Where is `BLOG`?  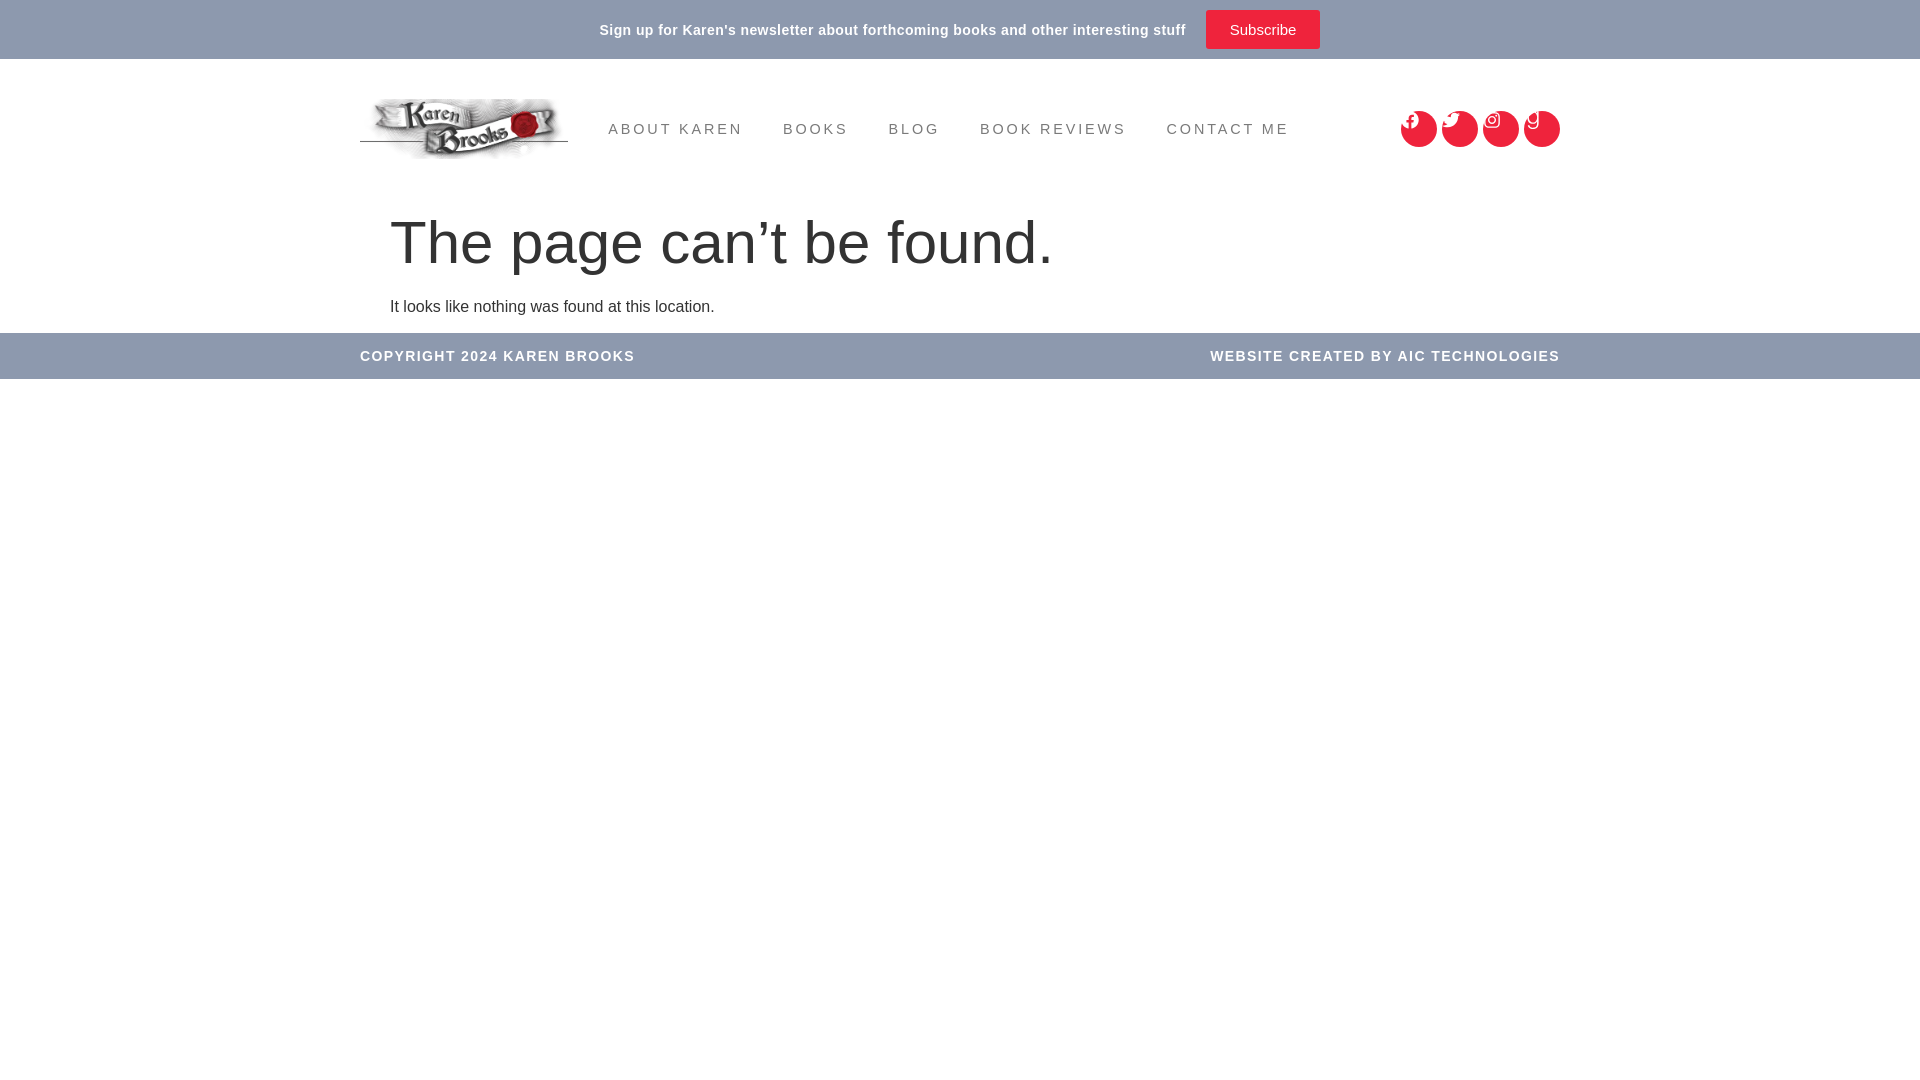 BLOG is located at coordinates (915, 128).